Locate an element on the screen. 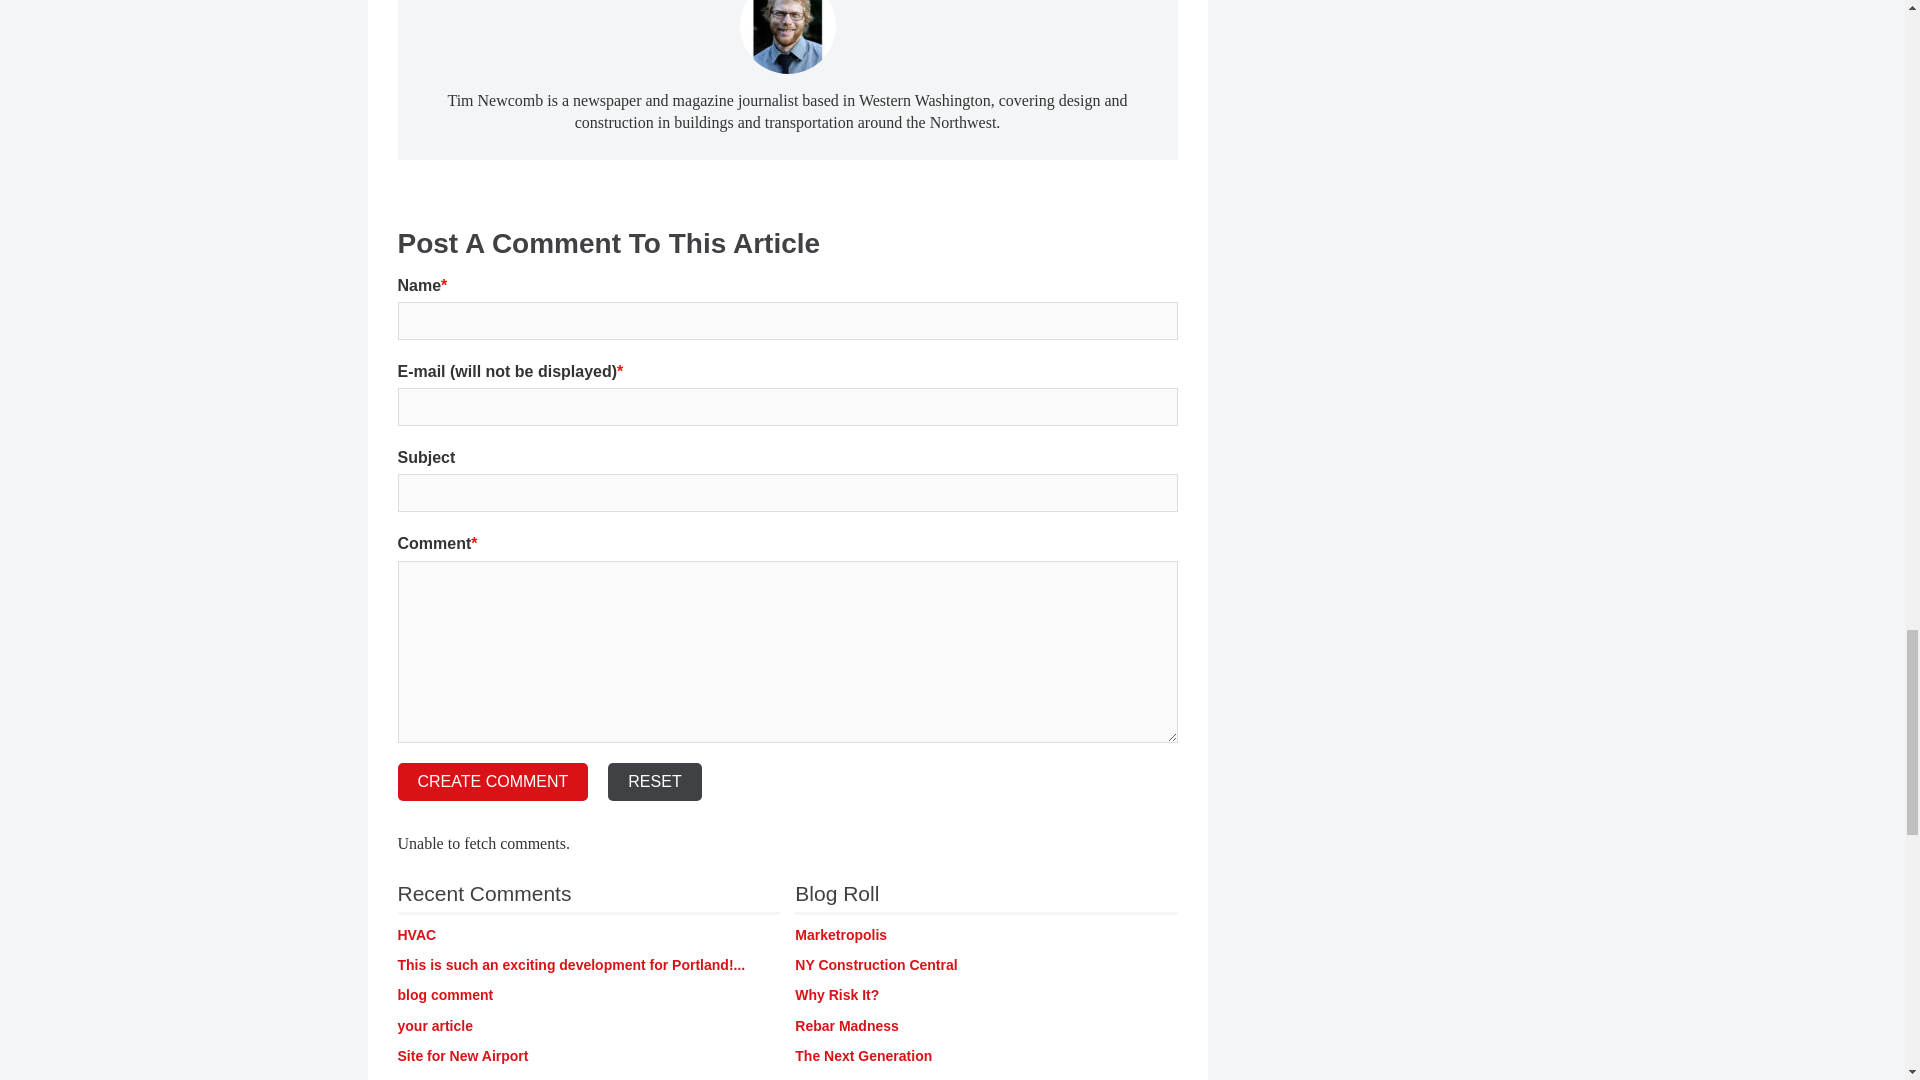 Image resolution: width=1920 pixels, height=1080 pixels. Why Risk It? is located at coordinates (836, 995).